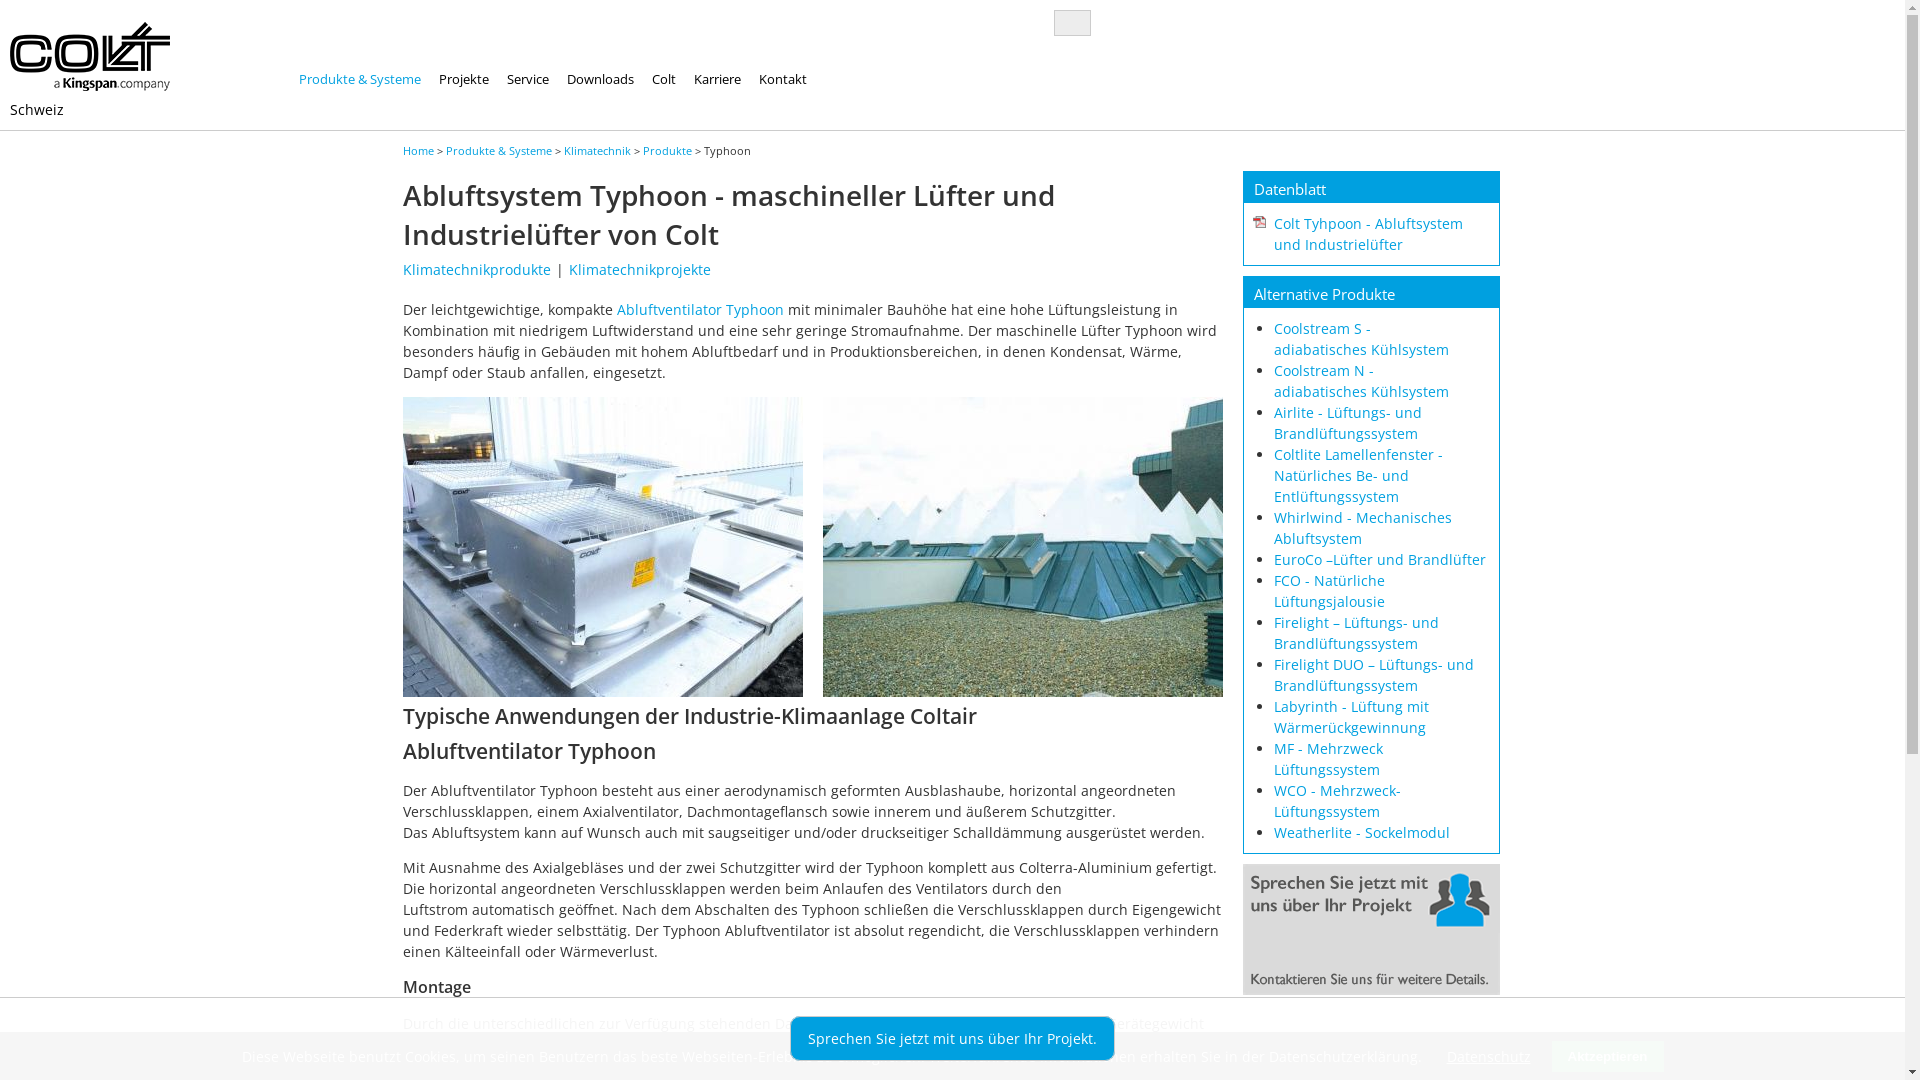 This screenshot has height=1080, width=1920. Describe the element at coordinates (700, 310) in the screenshot. I see `Abluftventilator Typhoon` at that location.